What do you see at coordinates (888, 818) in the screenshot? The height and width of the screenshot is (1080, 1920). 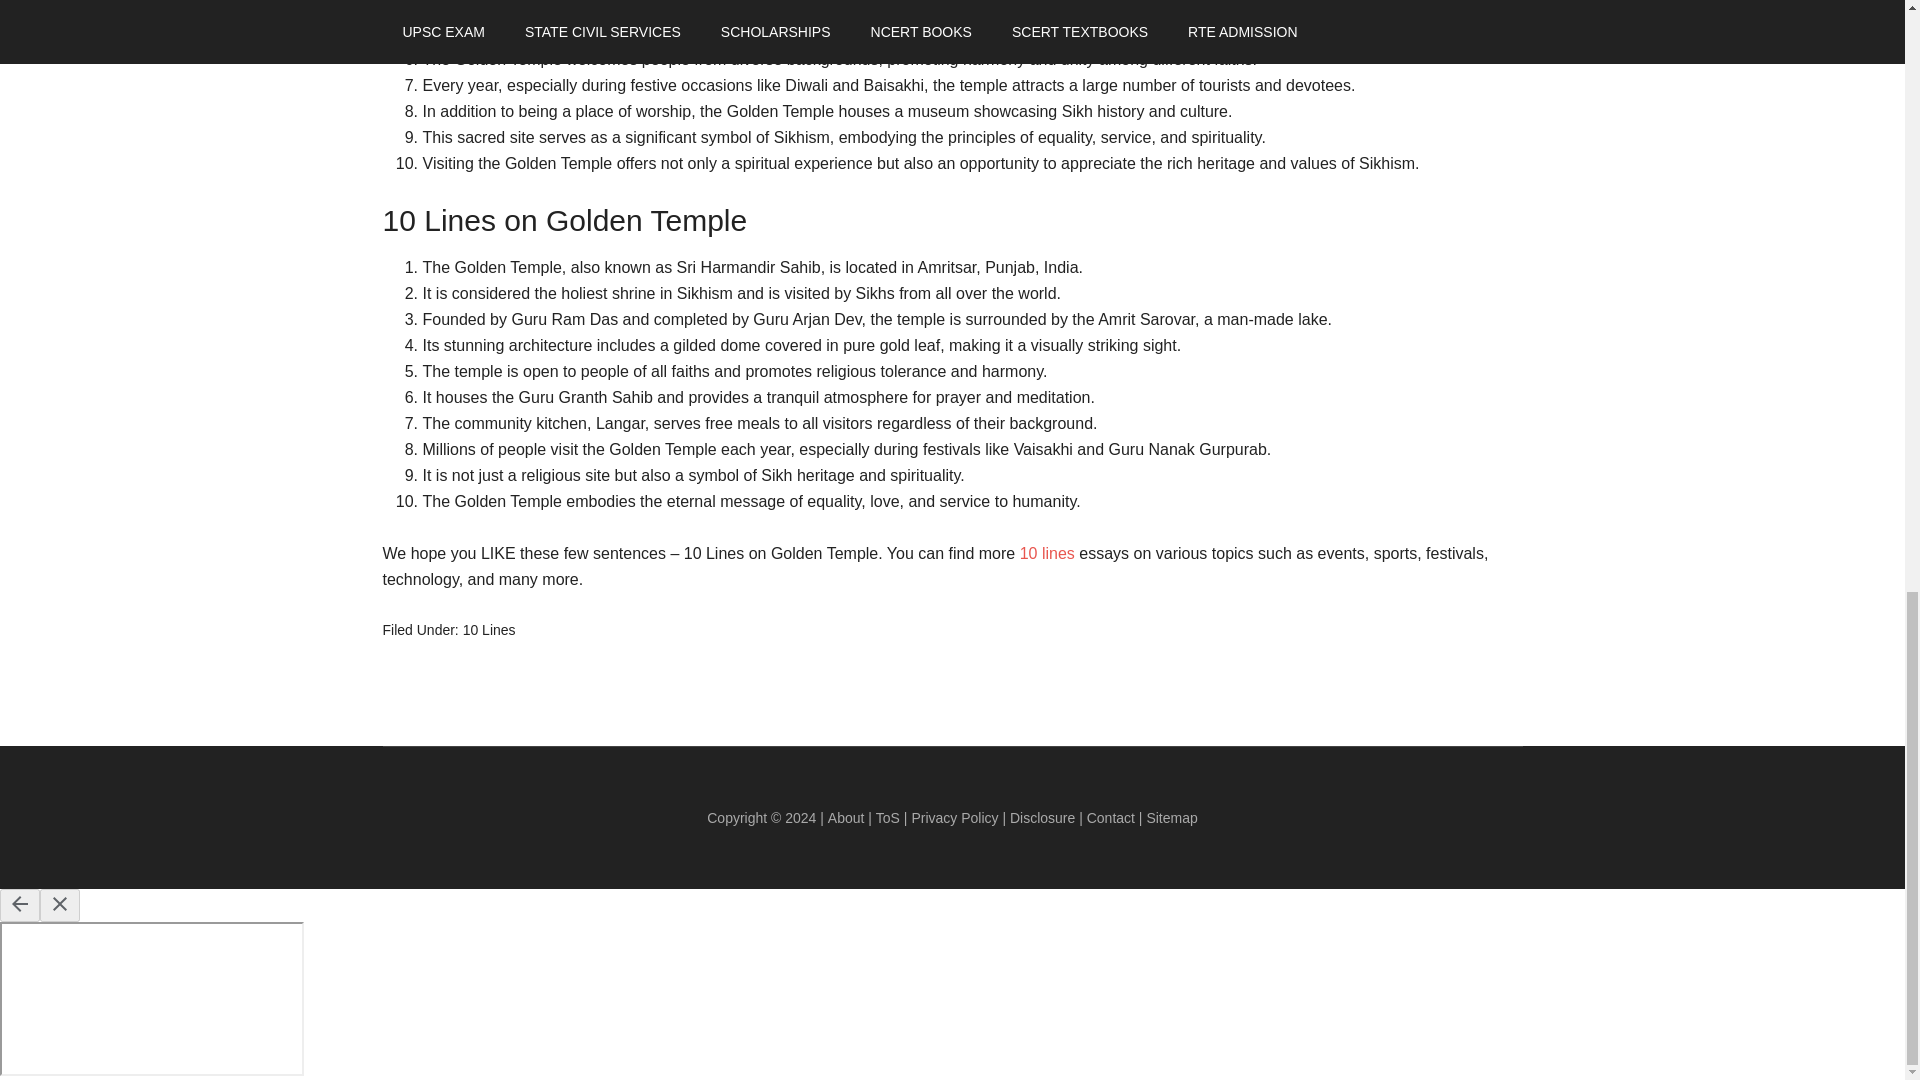 I see `ToS` at bounding box center [888, 818].